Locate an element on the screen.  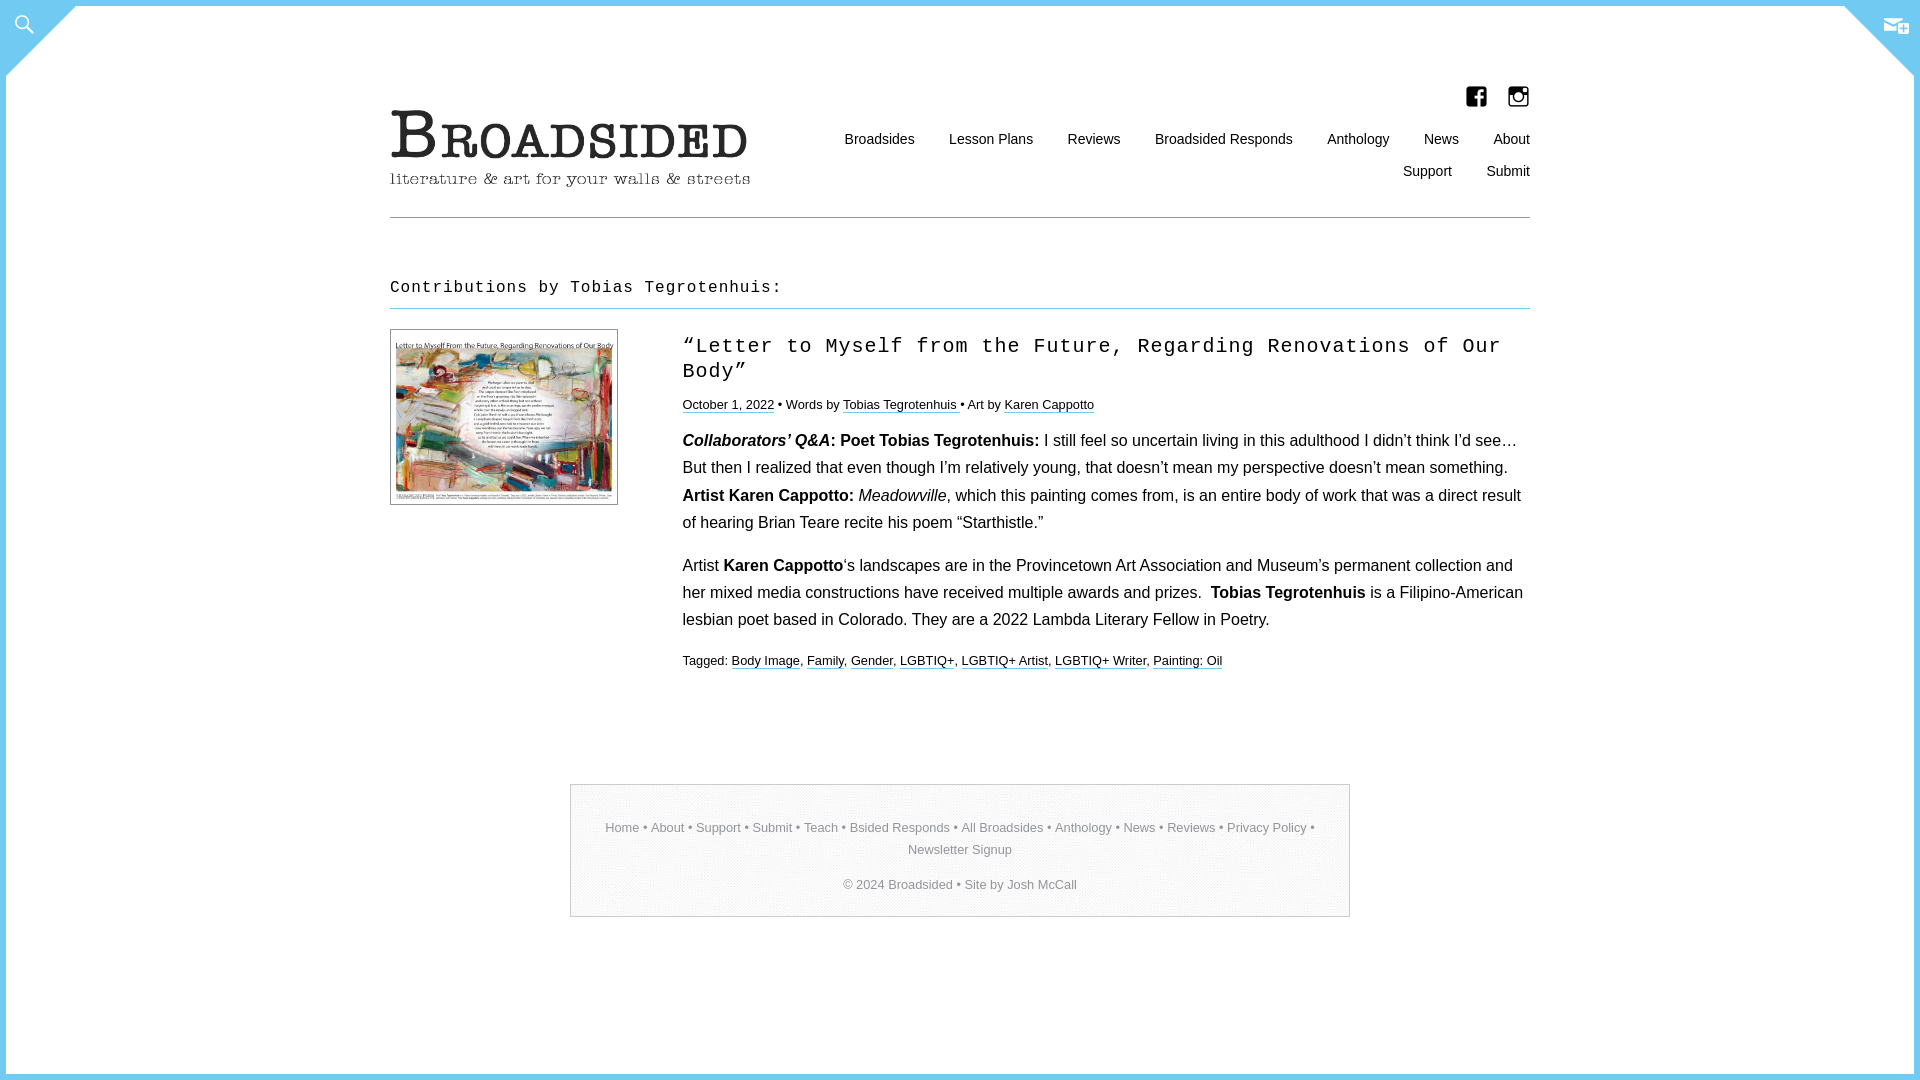
Tobias Tegrotenhuis is located at coordinates (901, 404).